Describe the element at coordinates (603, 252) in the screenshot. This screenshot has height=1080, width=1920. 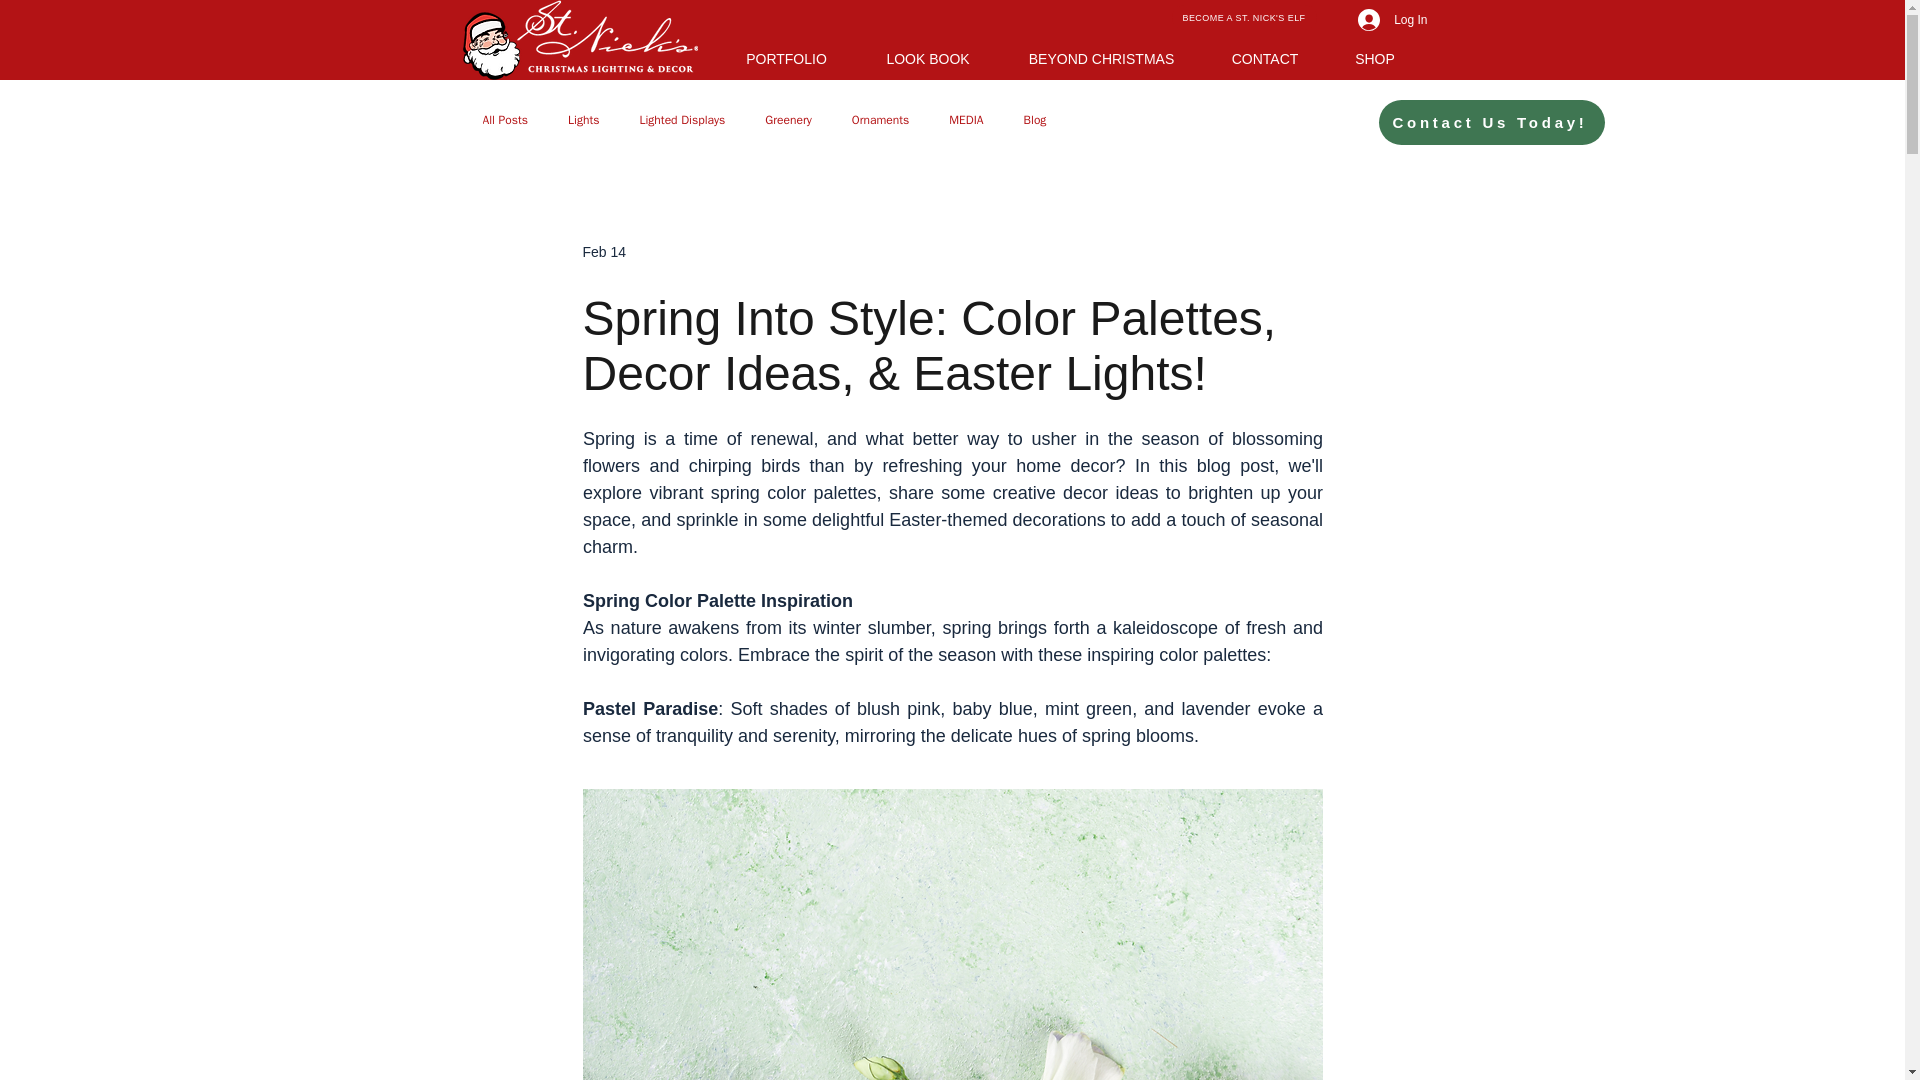
I see `Feb 14` at that location.